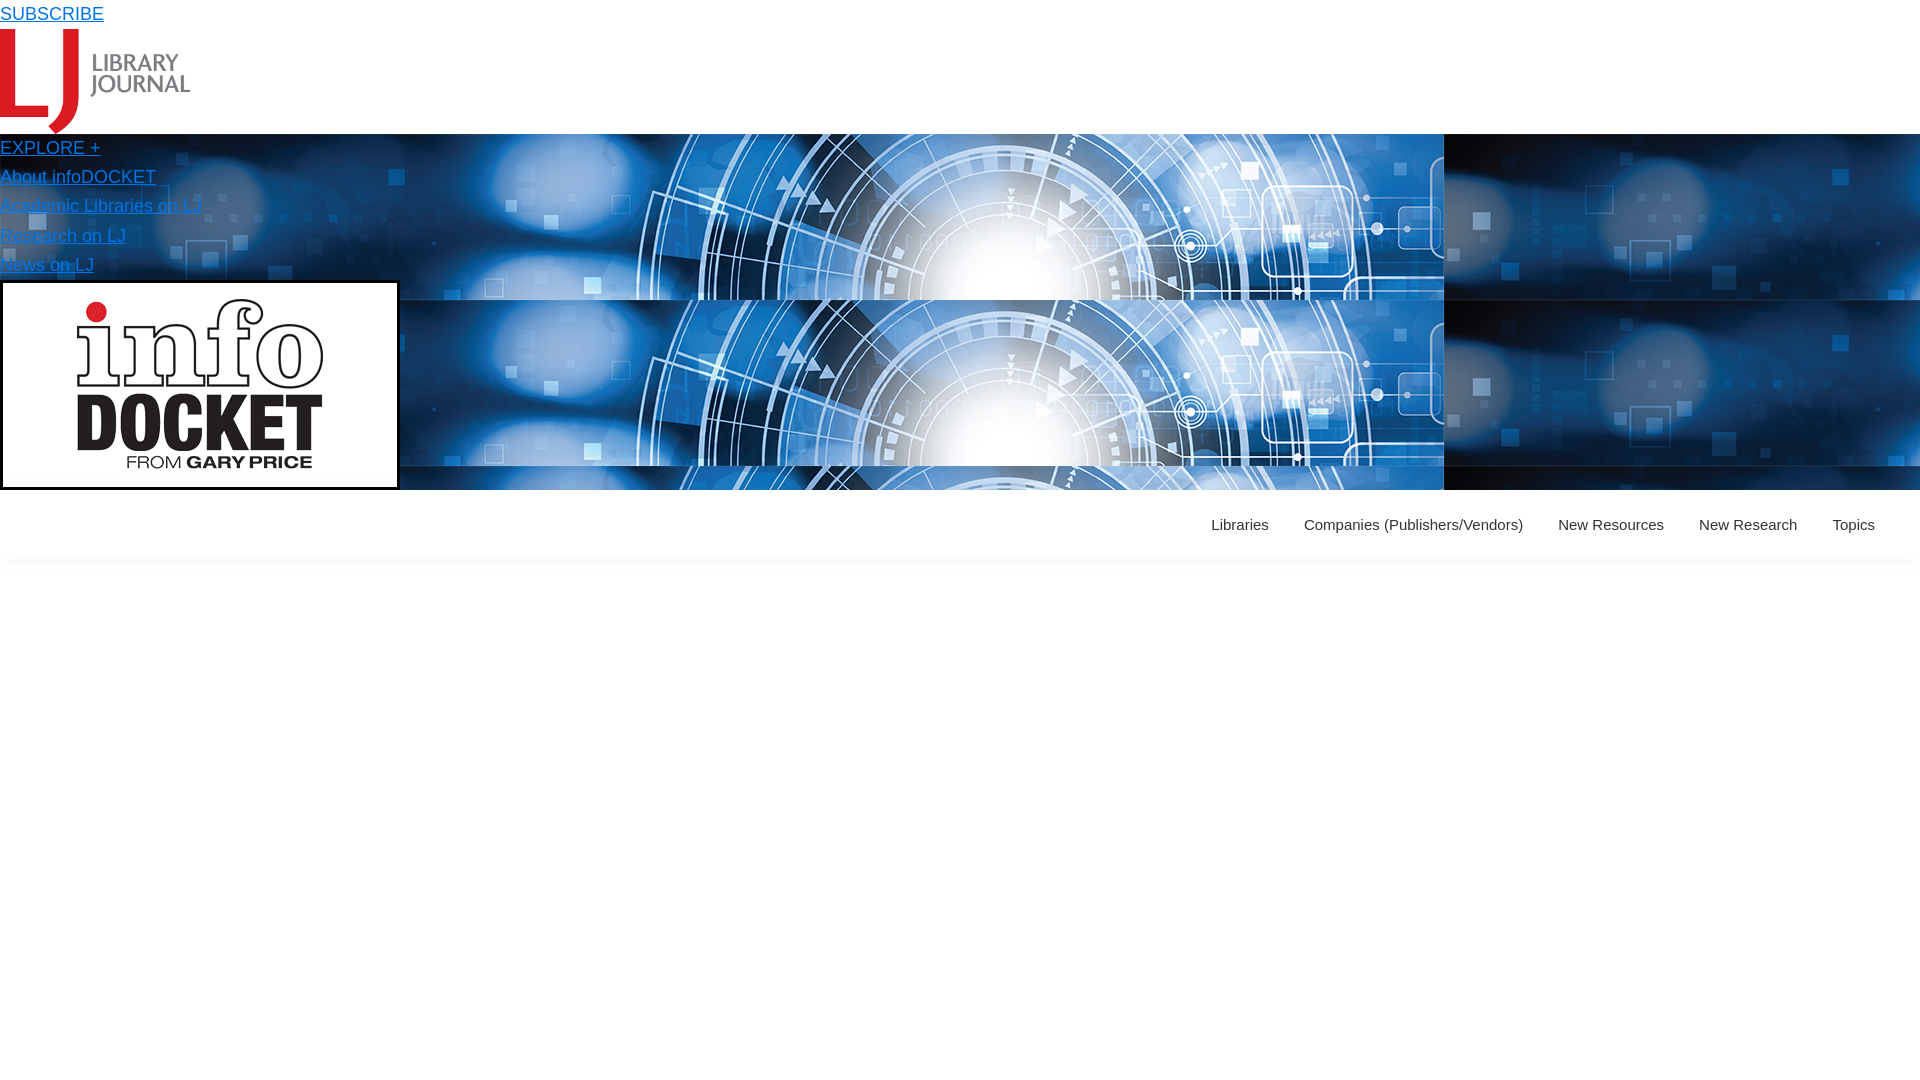 The width and height of the screenshot is (1920, 1080). What do you see at coordinates (63, 236) in the screenshot?
I see `Research on LJ` at bounding box center [63, 236].